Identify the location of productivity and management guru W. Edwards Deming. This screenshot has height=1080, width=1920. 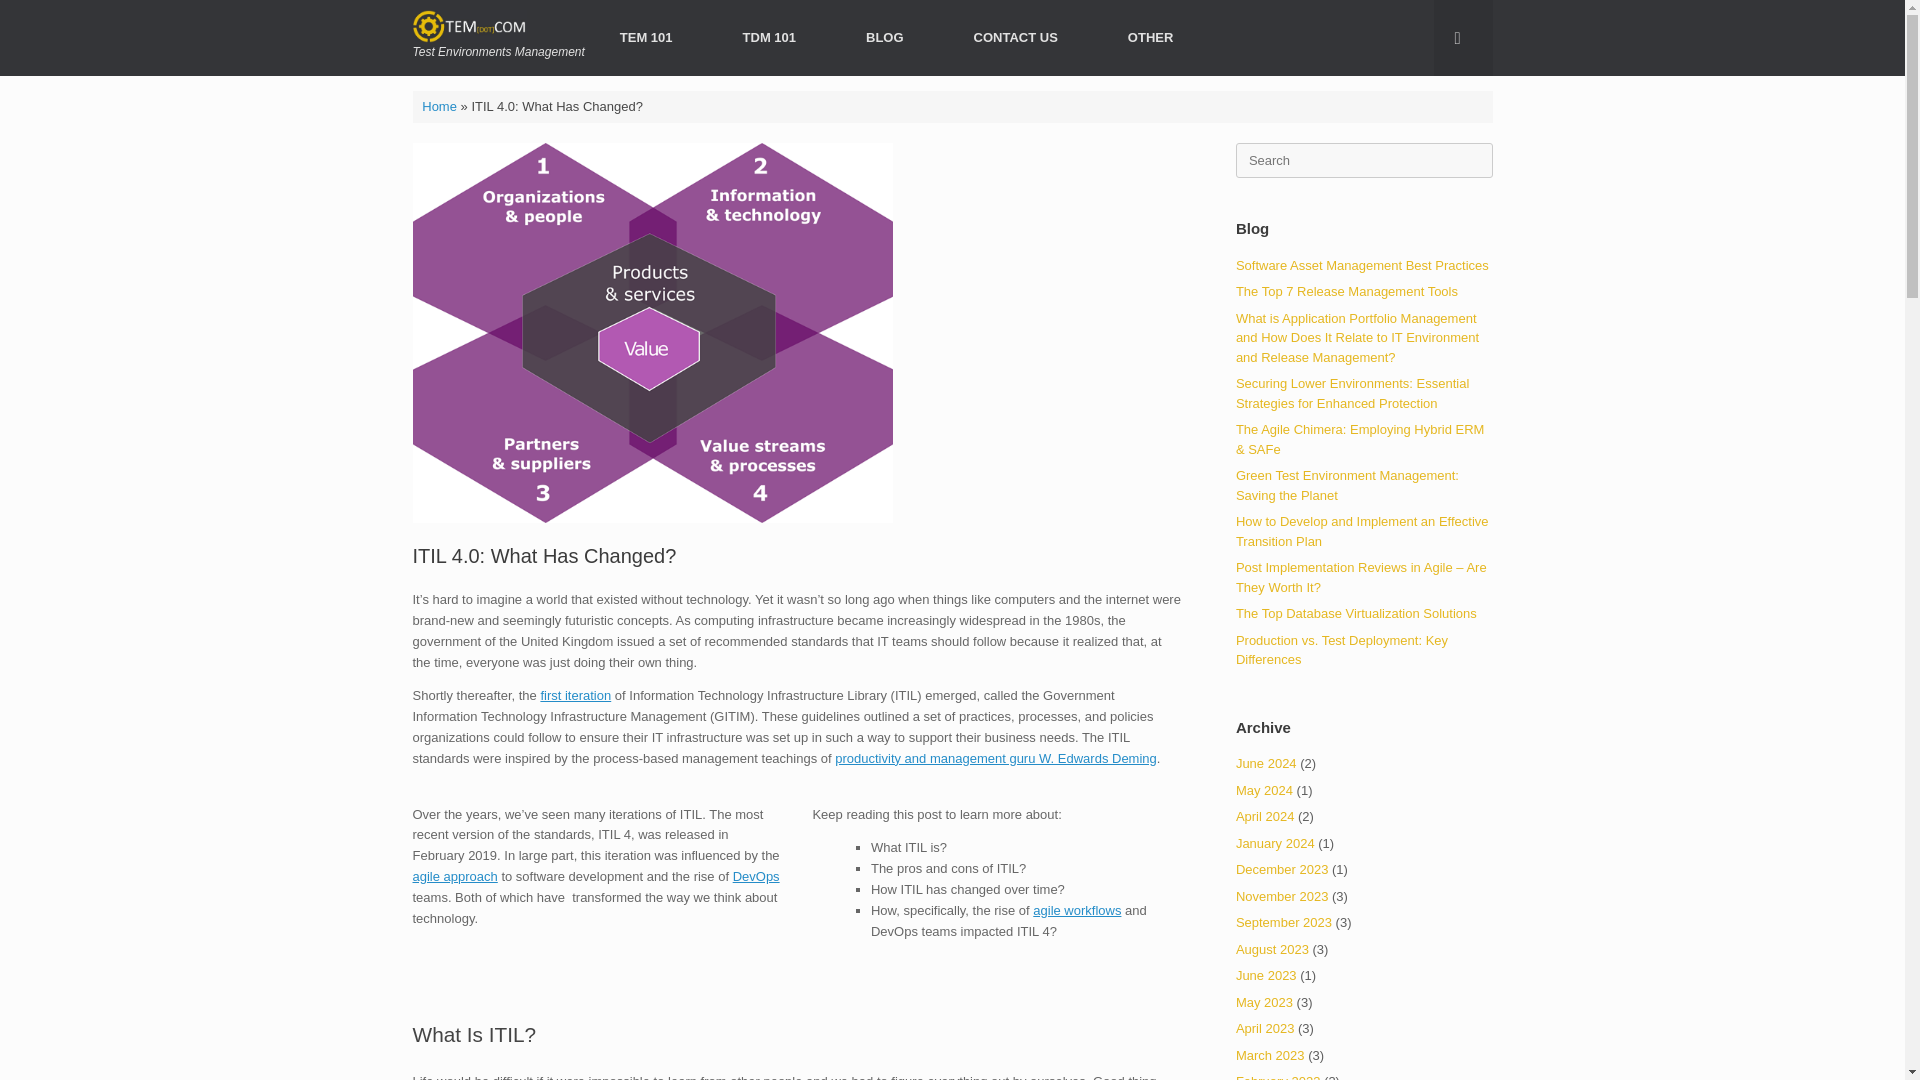
(996, 758).